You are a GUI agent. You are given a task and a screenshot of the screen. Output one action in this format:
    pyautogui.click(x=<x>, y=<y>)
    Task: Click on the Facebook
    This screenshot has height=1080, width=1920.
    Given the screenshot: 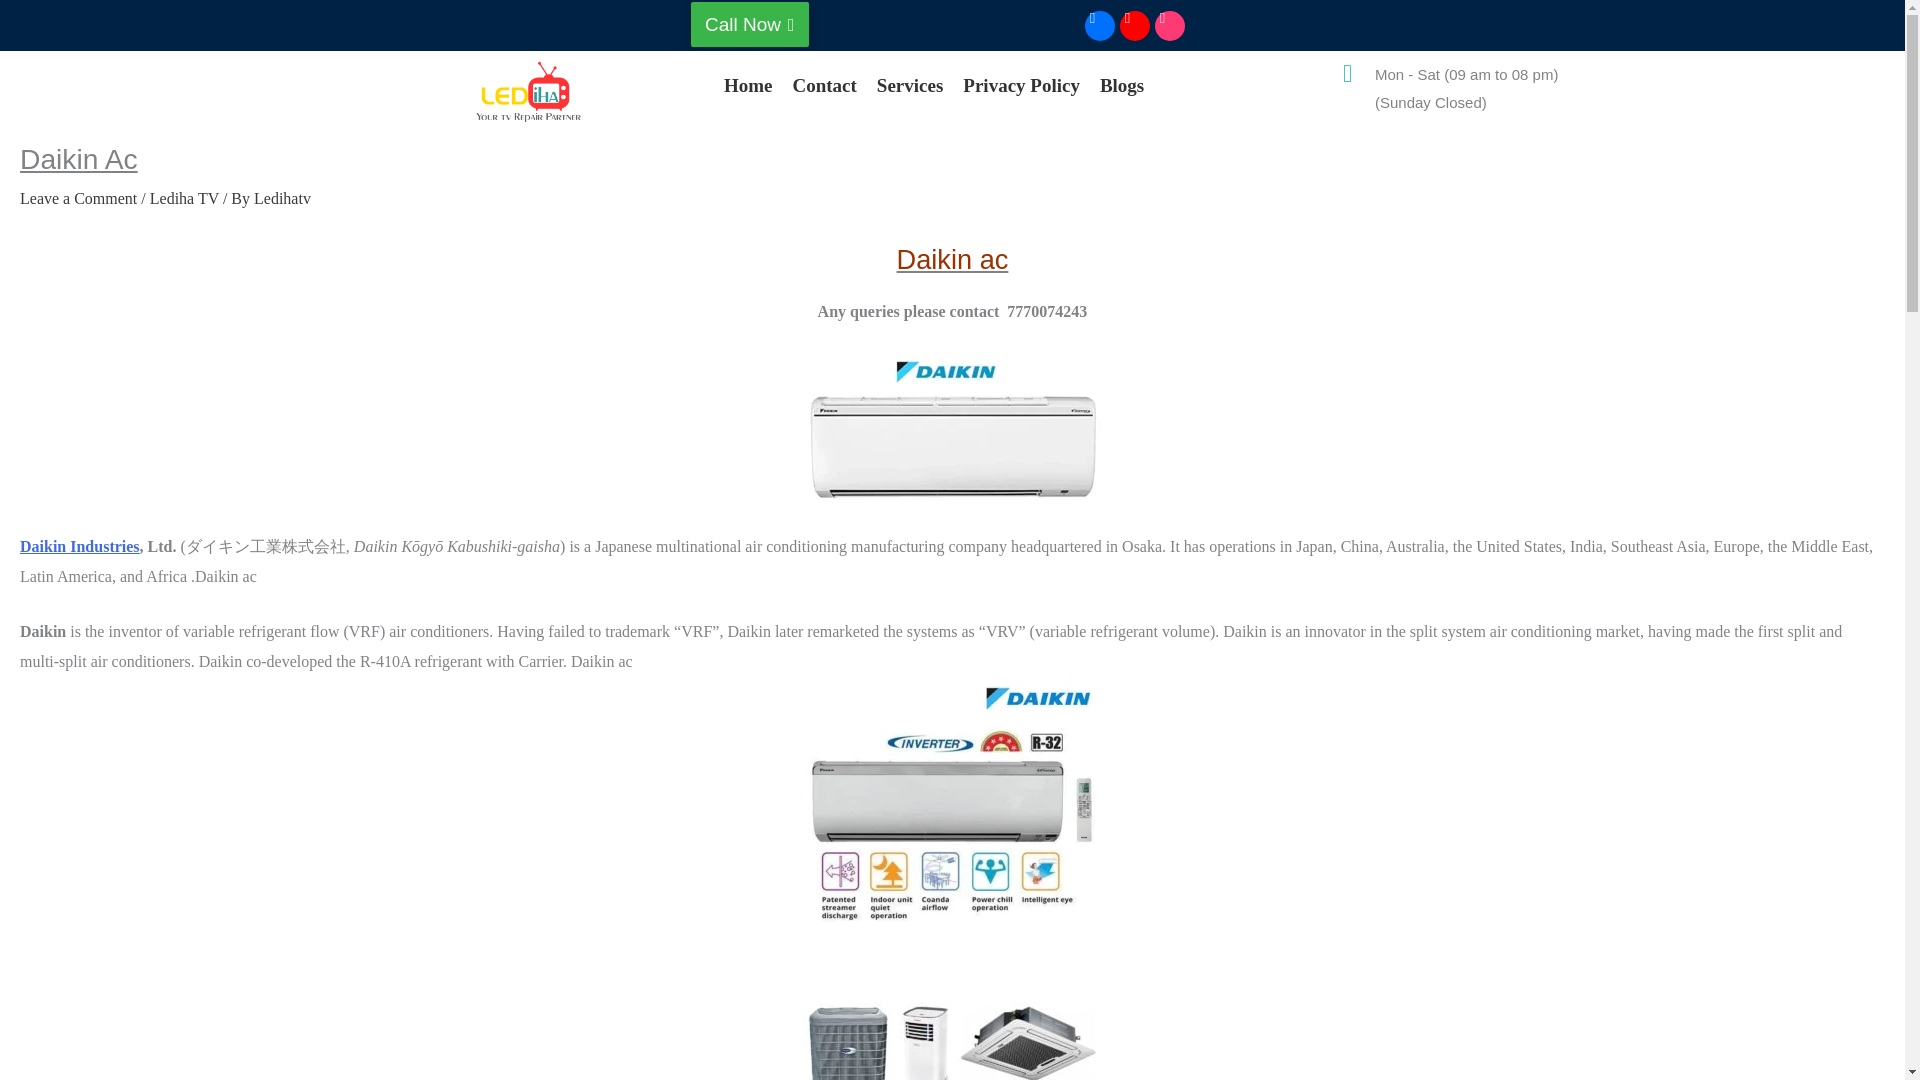 What is the action you would take?
    pyautogui.click(x=1098, y=24)
    